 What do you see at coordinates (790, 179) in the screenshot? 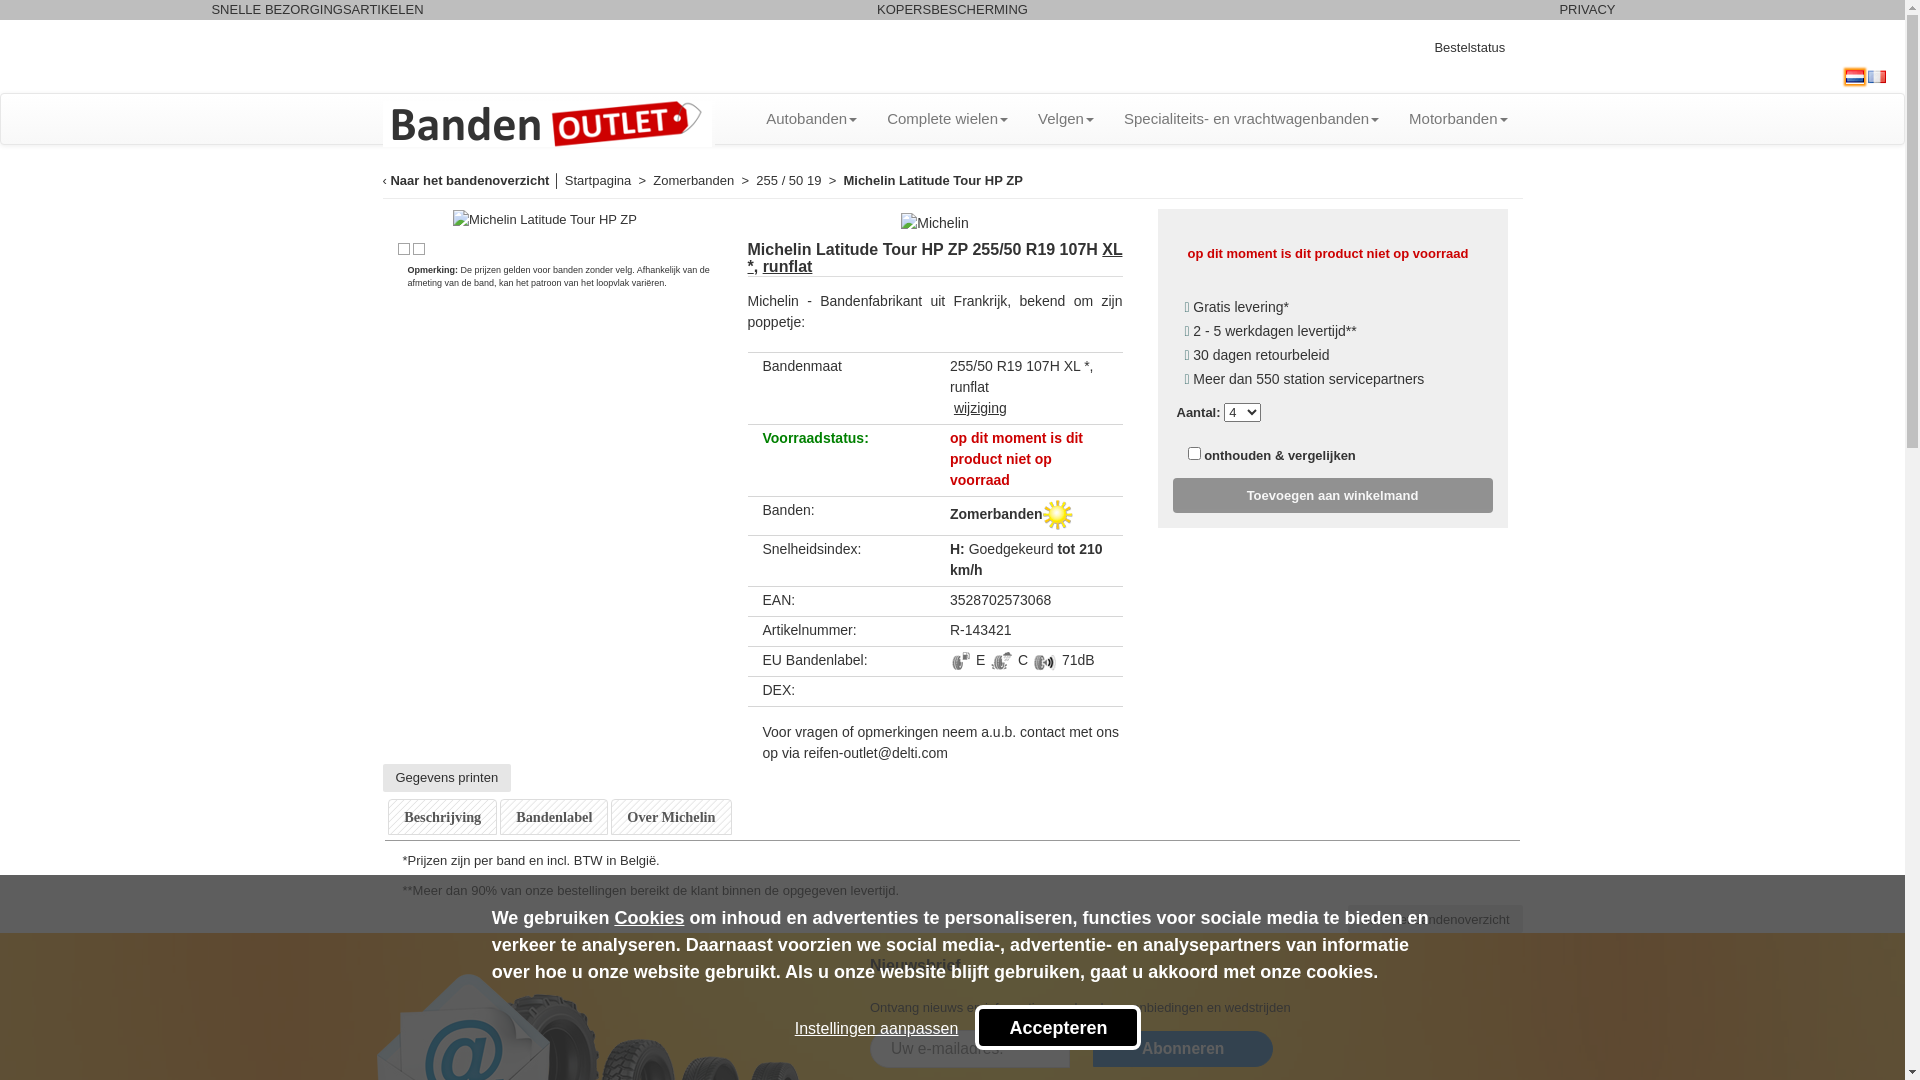
I see `255 / 50 19` at bounding box center [790, 179].